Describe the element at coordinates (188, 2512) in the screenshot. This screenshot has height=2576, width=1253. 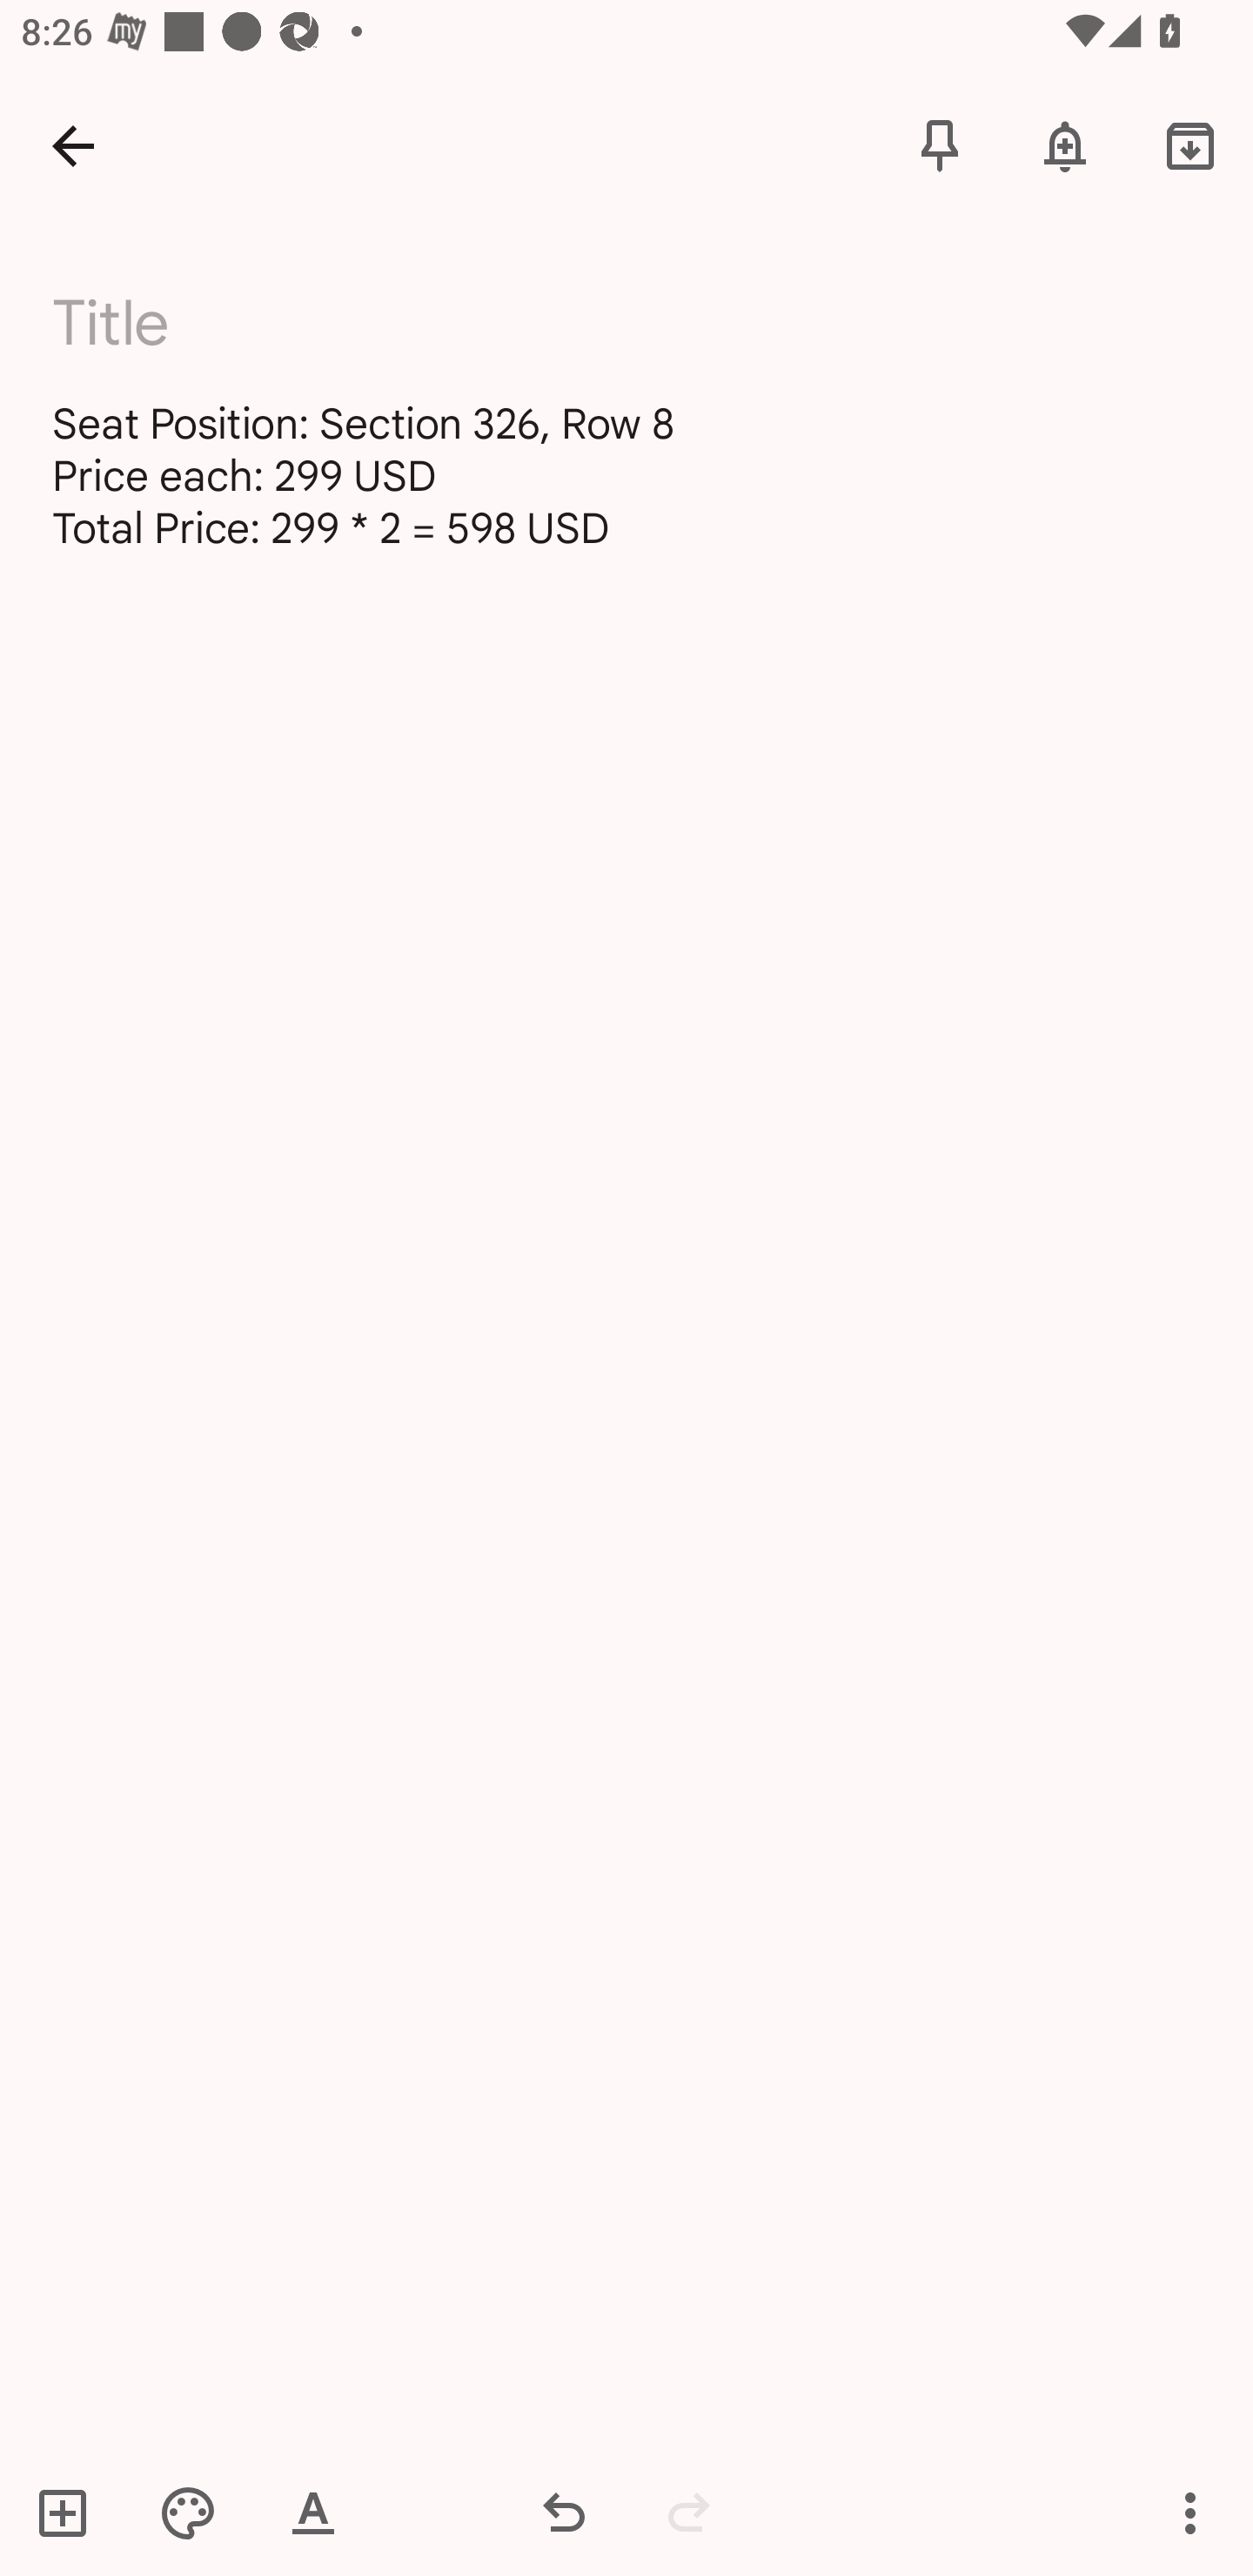
I see `Theme` at that location.